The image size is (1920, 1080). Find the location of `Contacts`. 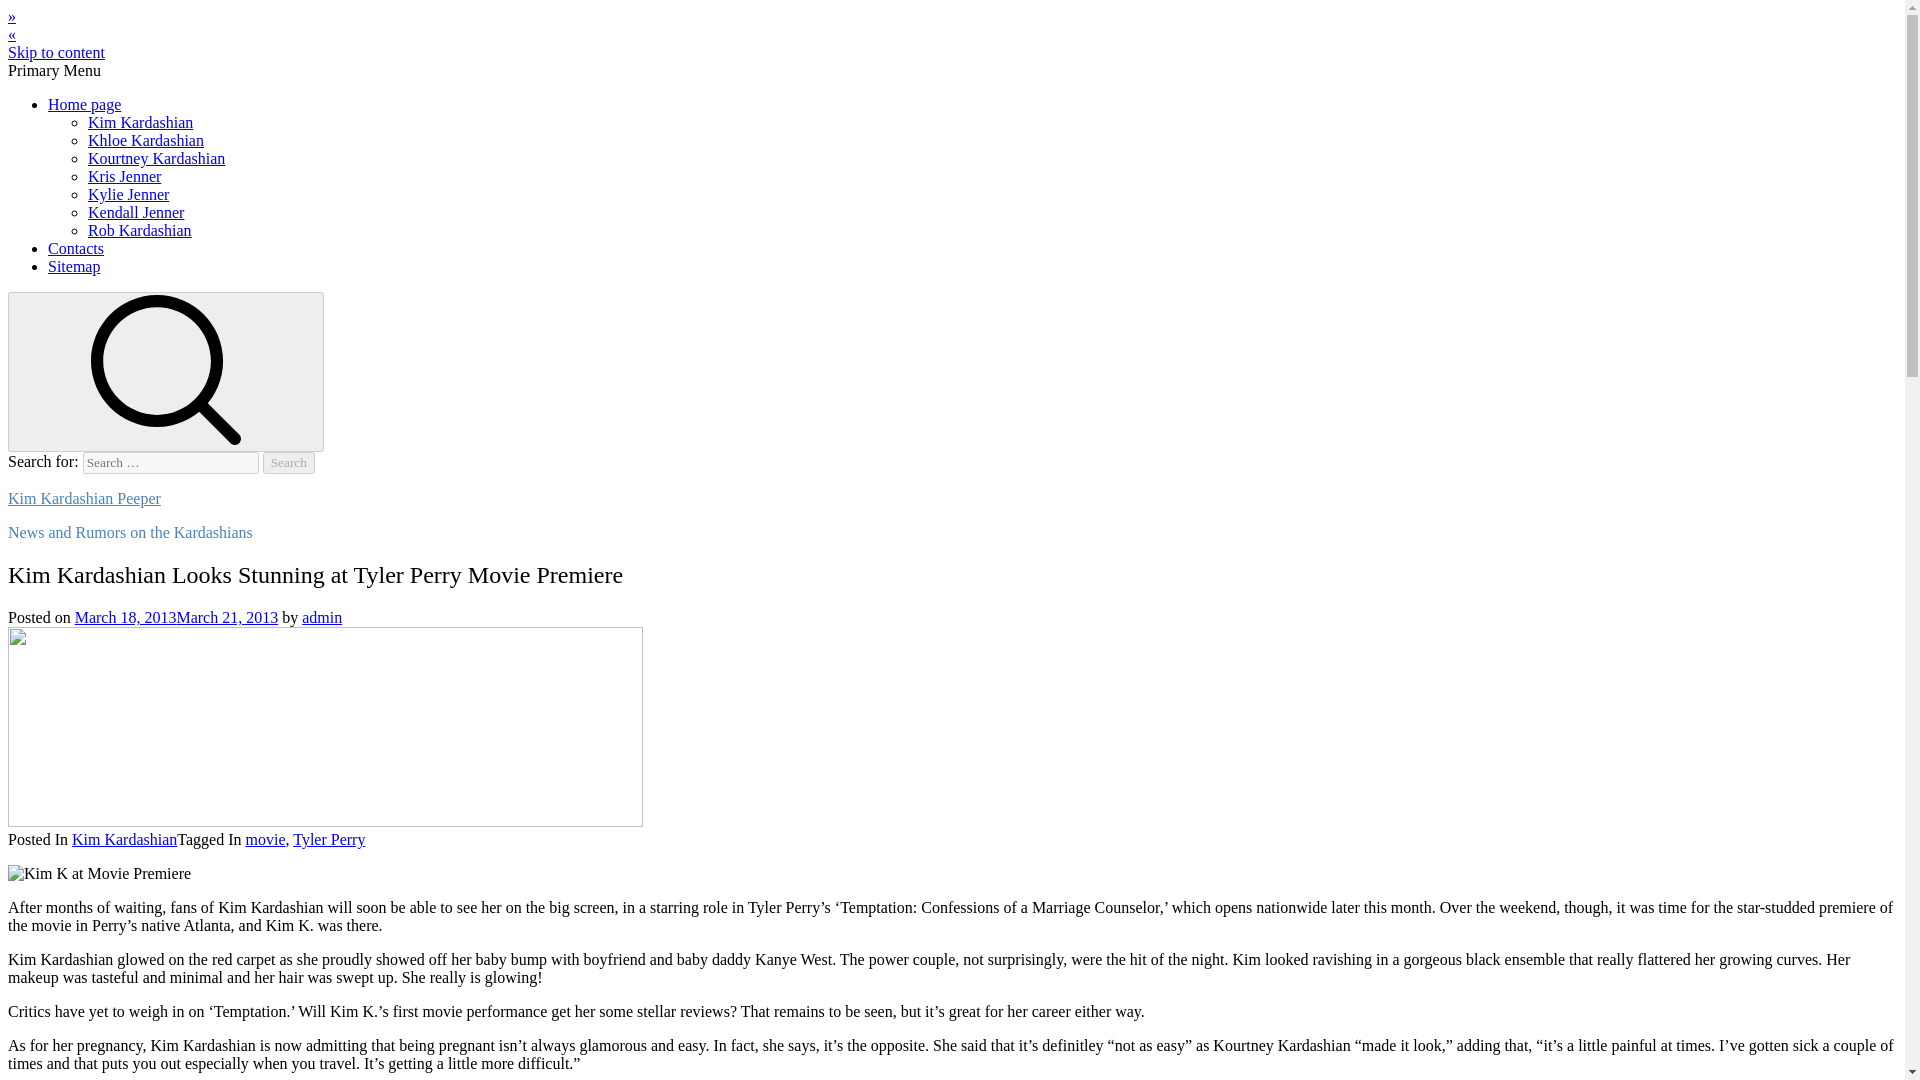

Contacts is located at coordinates (76, 248).